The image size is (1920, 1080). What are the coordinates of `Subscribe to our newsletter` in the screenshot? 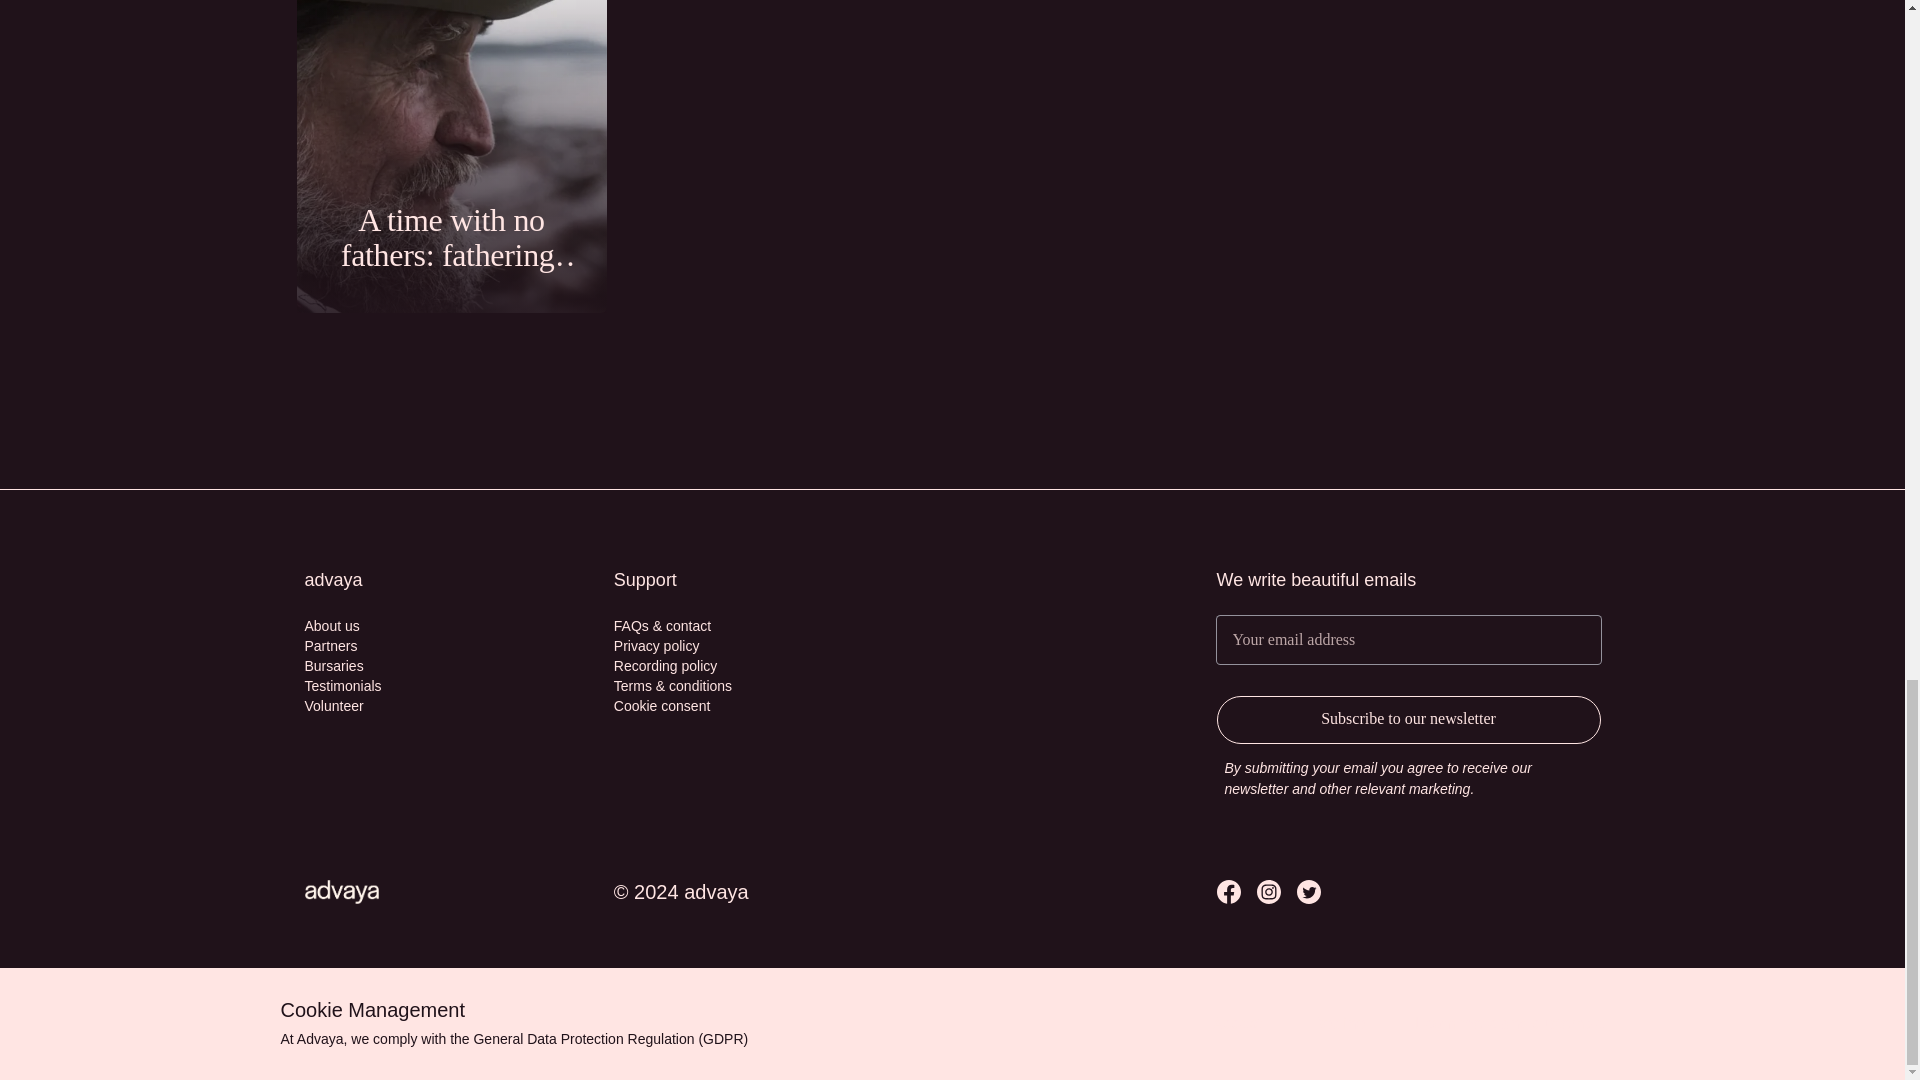 It's located at (1407, 720).